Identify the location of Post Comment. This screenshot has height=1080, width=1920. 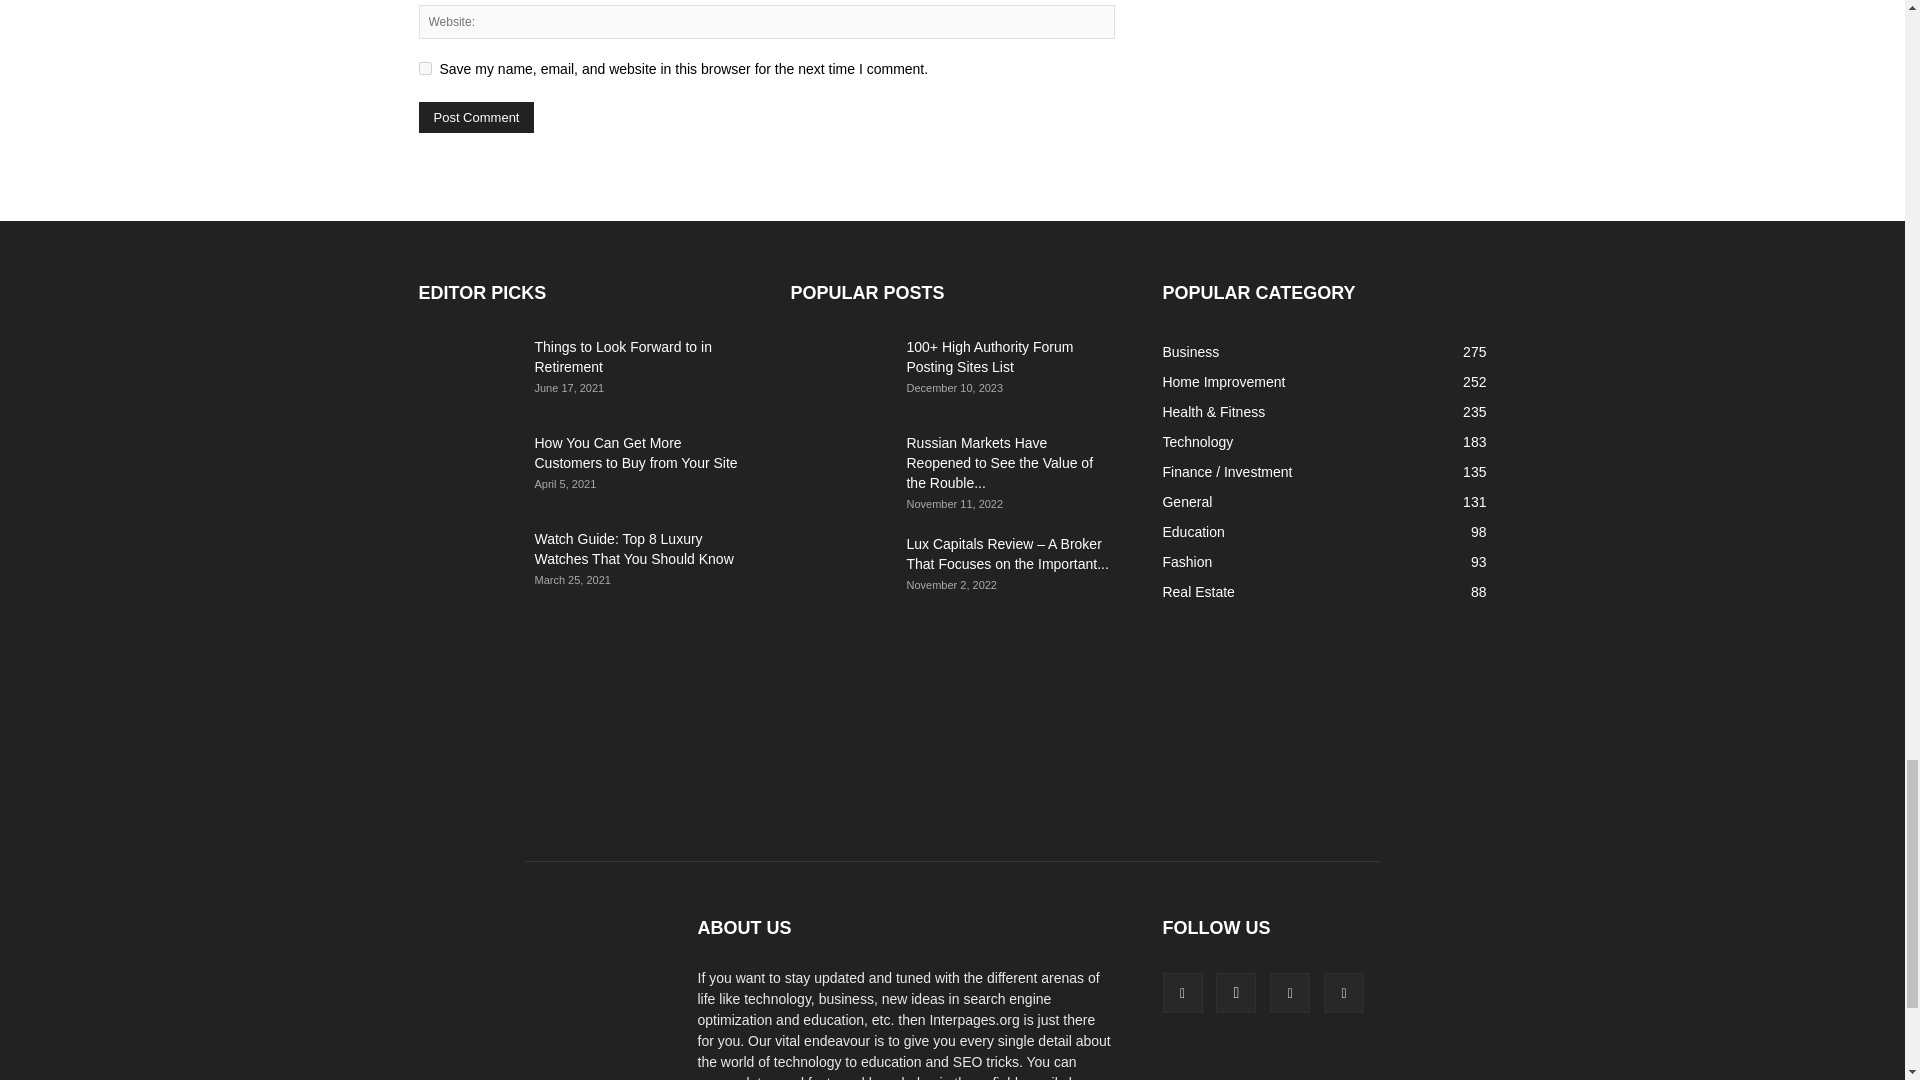
(476, 116).